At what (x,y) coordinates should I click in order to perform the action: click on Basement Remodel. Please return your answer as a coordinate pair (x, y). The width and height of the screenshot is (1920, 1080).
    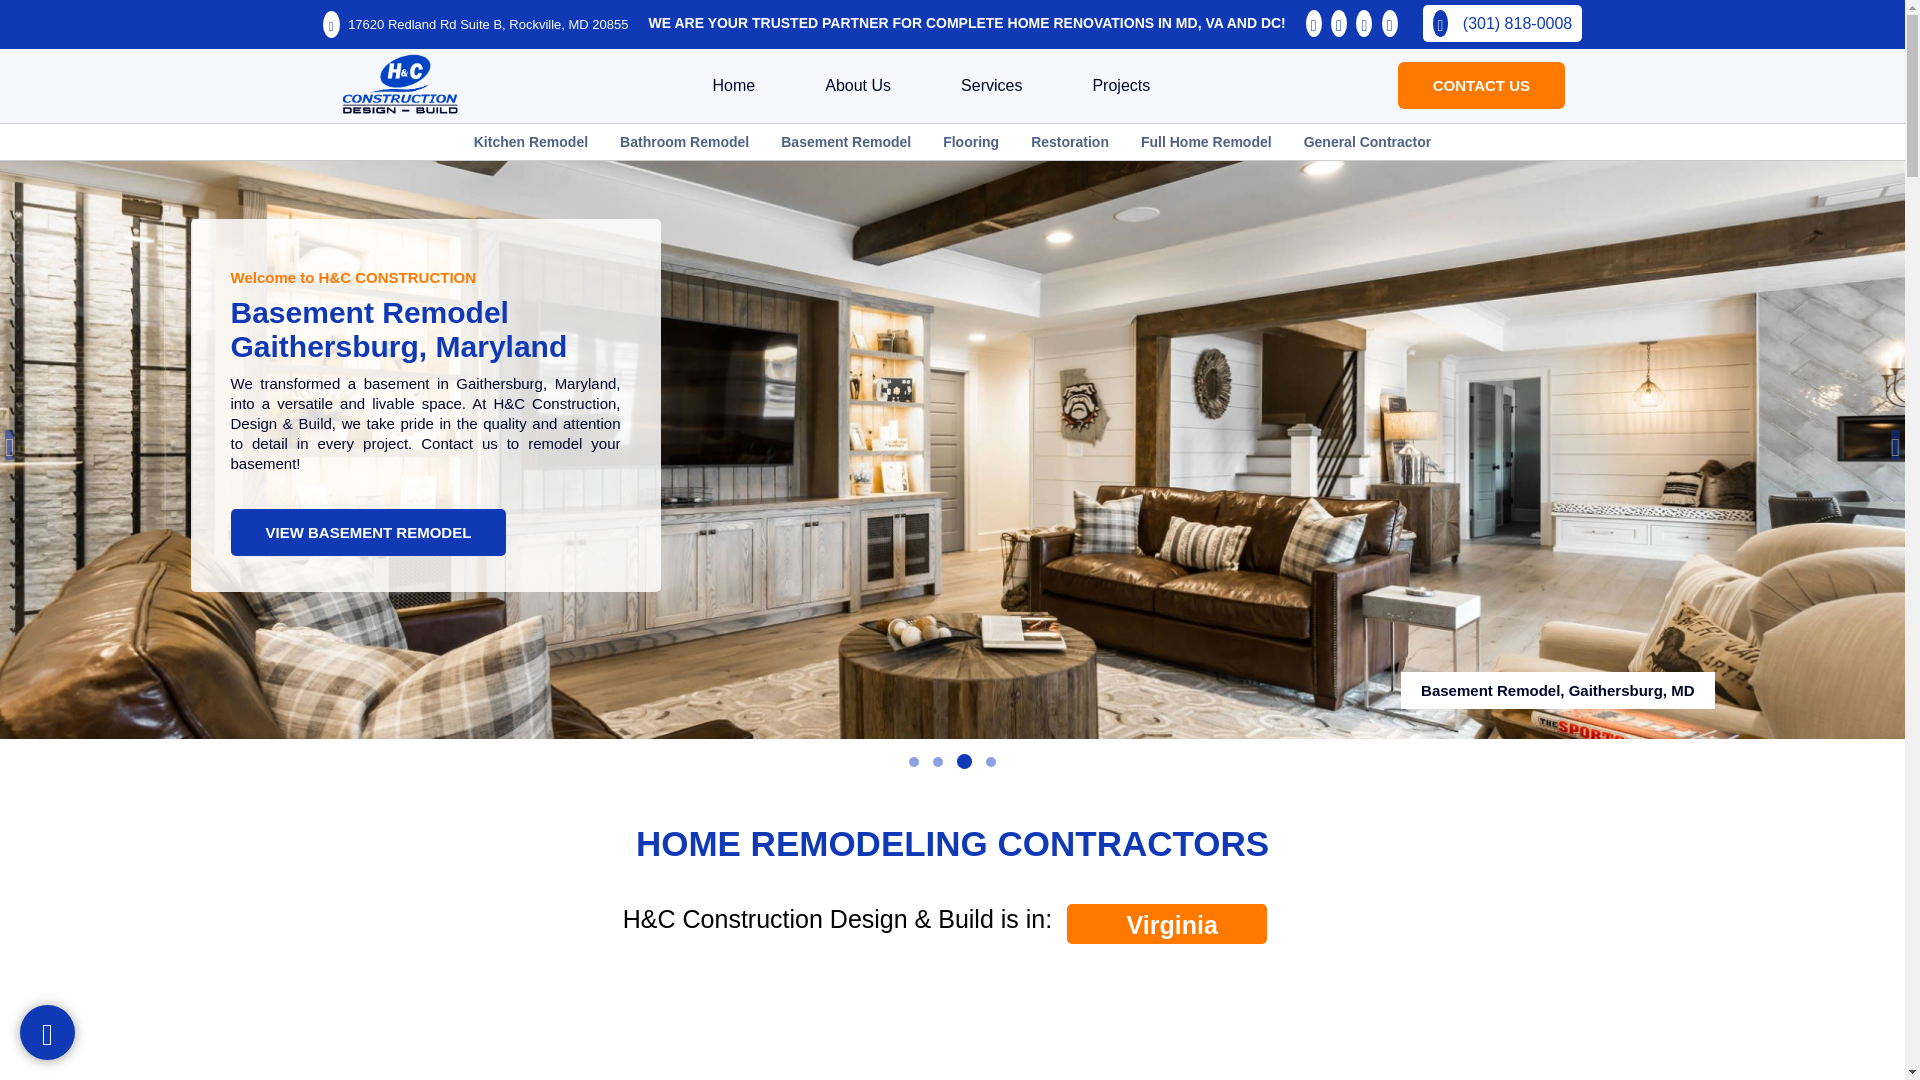
    Looking at the image, I should click on (846, 142).